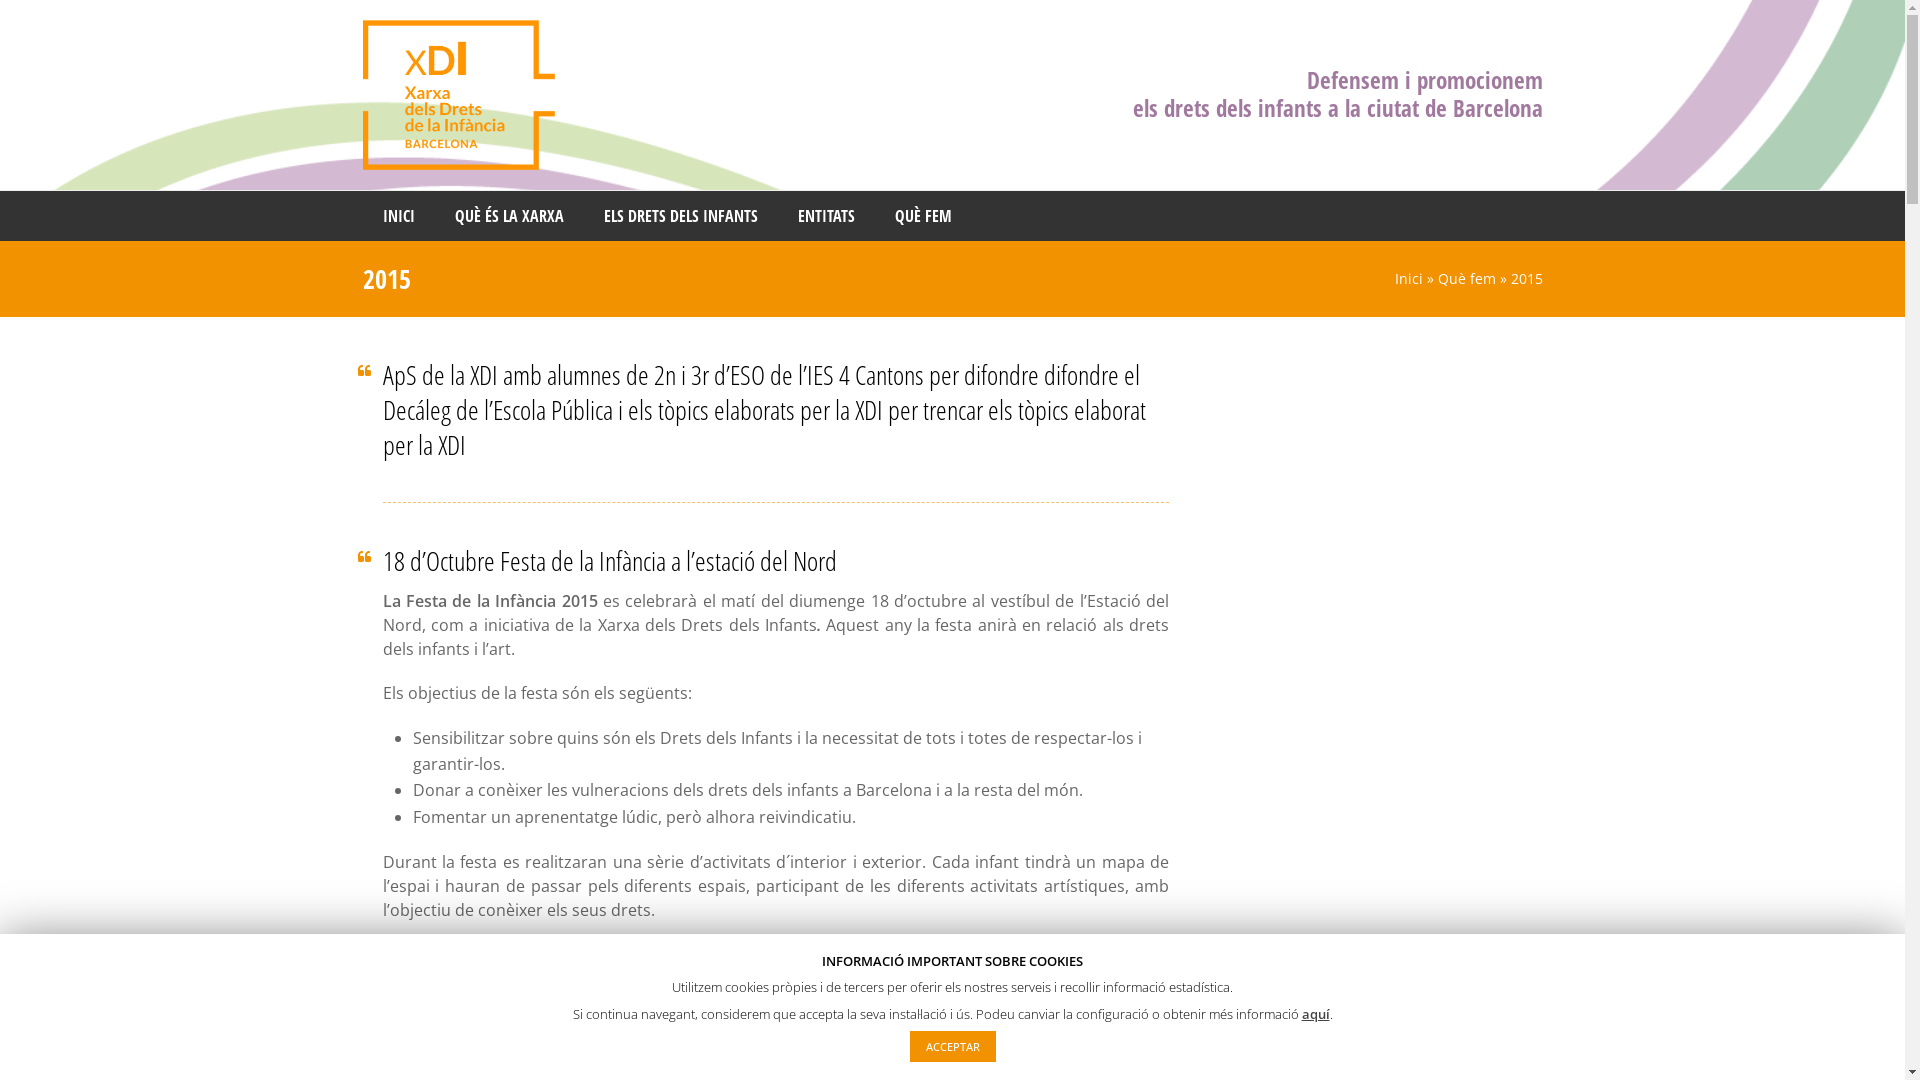 Image resolution: width=1920 pixels, height=1080 pixels. What do you see at coordinates (953, 1046) in the screenshot?
I see `ACCEPTAR` at bounding box center [953, 1046].